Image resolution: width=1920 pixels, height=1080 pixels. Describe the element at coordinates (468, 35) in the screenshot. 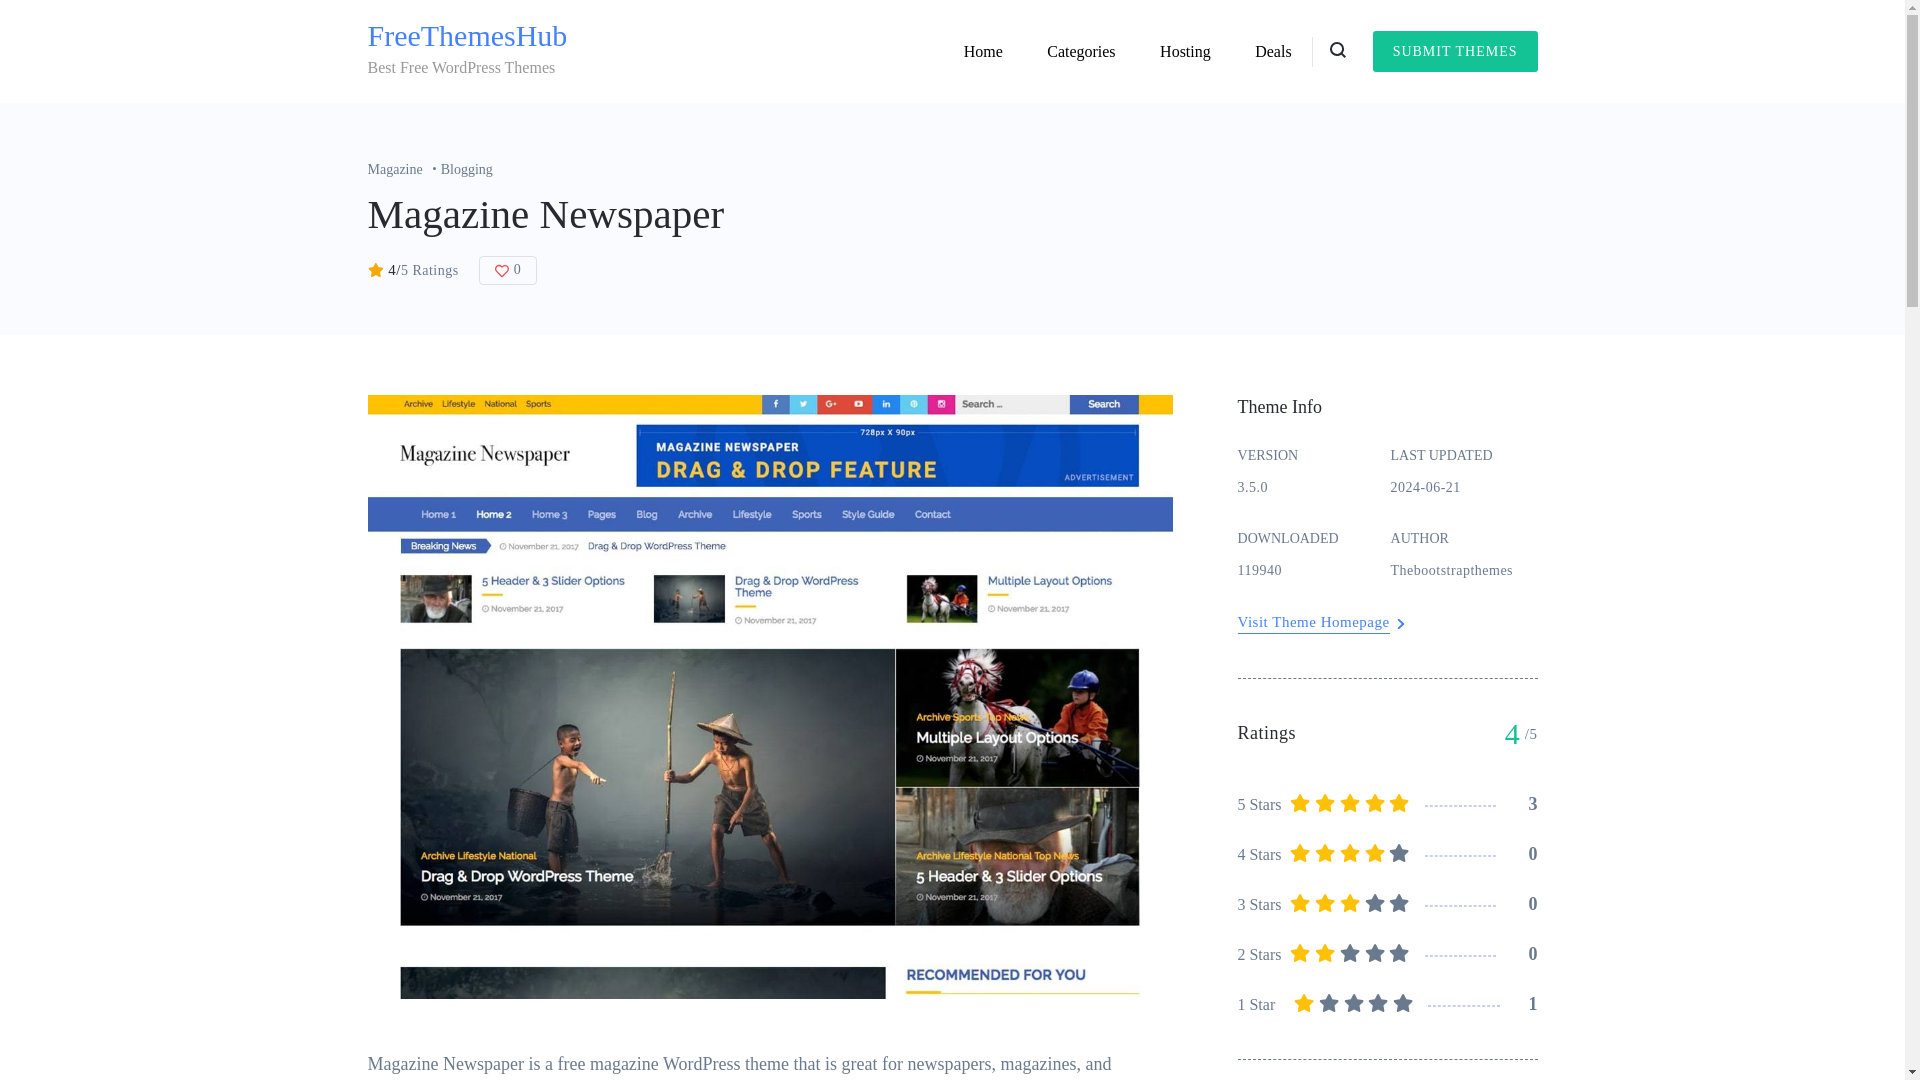

I see `FreeThemesHub` at that location.